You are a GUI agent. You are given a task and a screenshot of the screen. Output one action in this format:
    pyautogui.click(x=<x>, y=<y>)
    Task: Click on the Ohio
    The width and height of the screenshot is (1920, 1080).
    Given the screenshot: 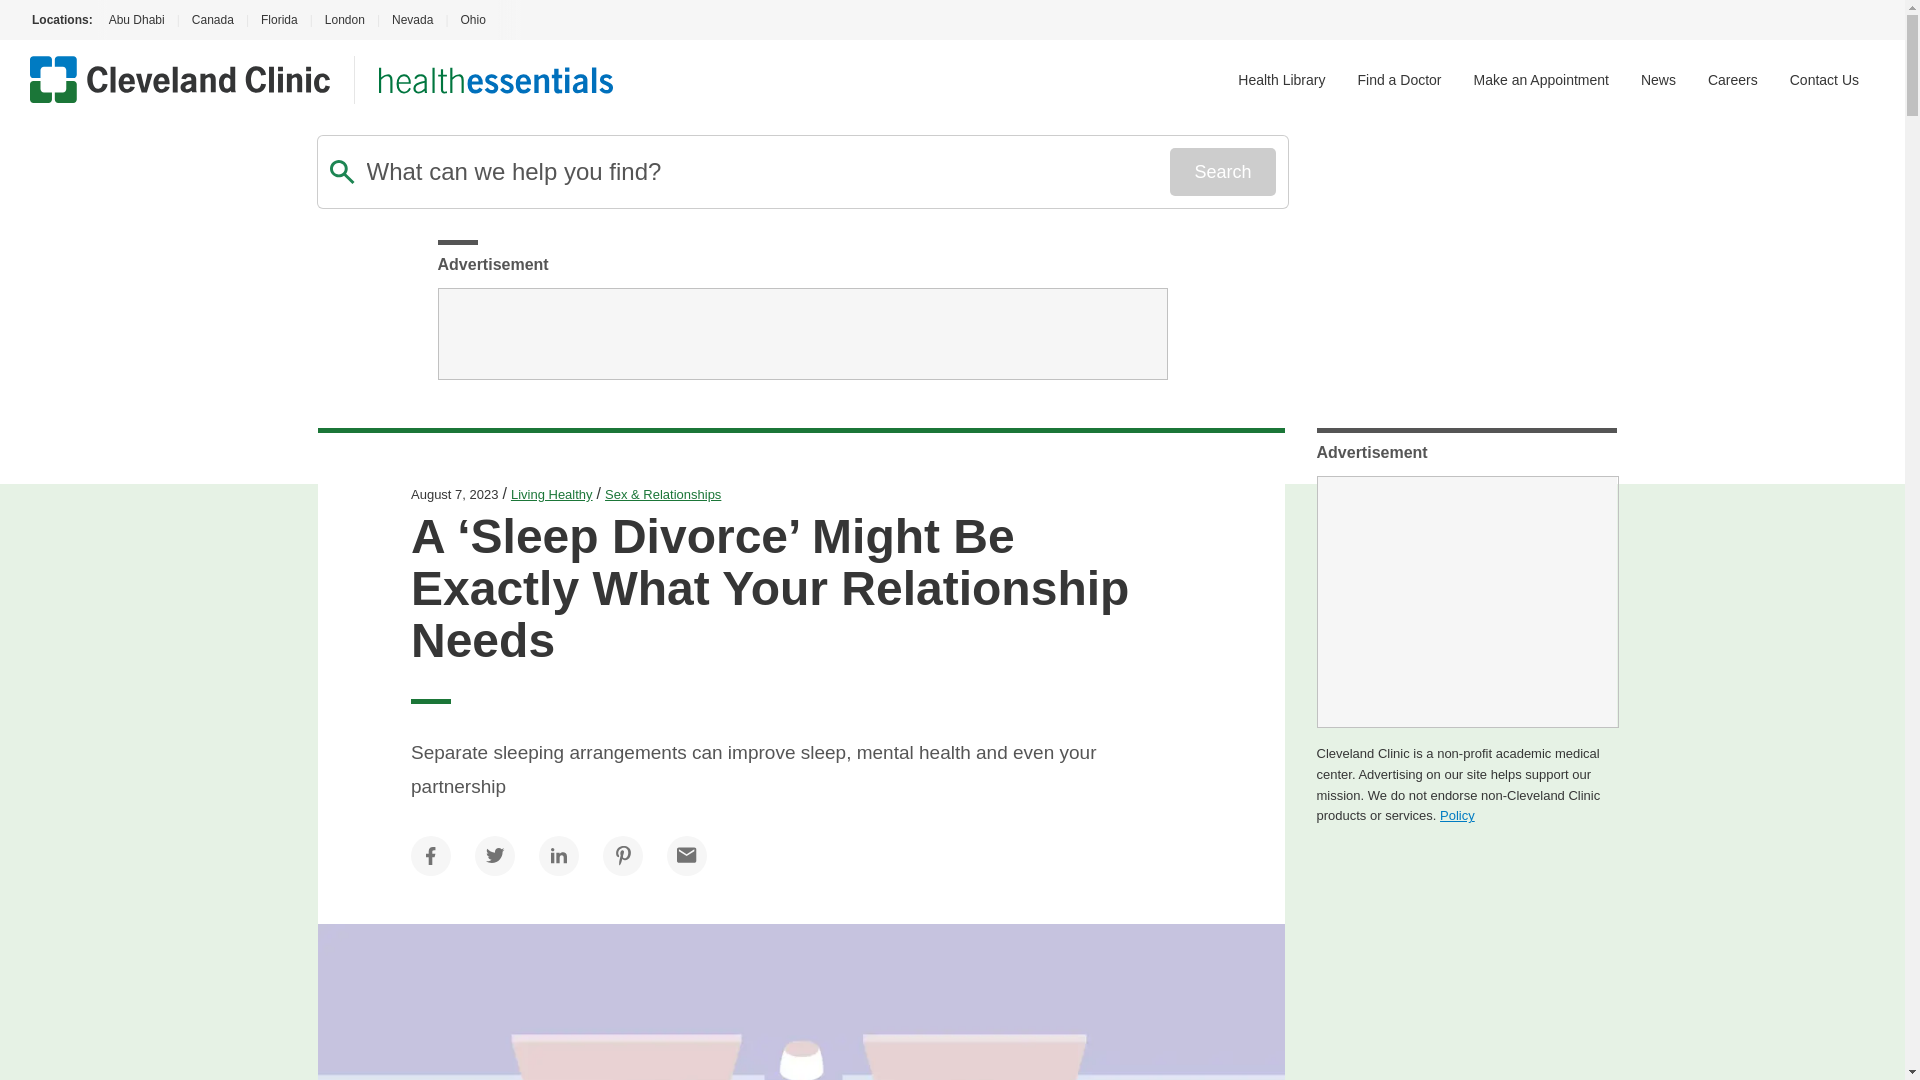 What is the action you would take?
    pyautogui.click(x=472, y=20)
    